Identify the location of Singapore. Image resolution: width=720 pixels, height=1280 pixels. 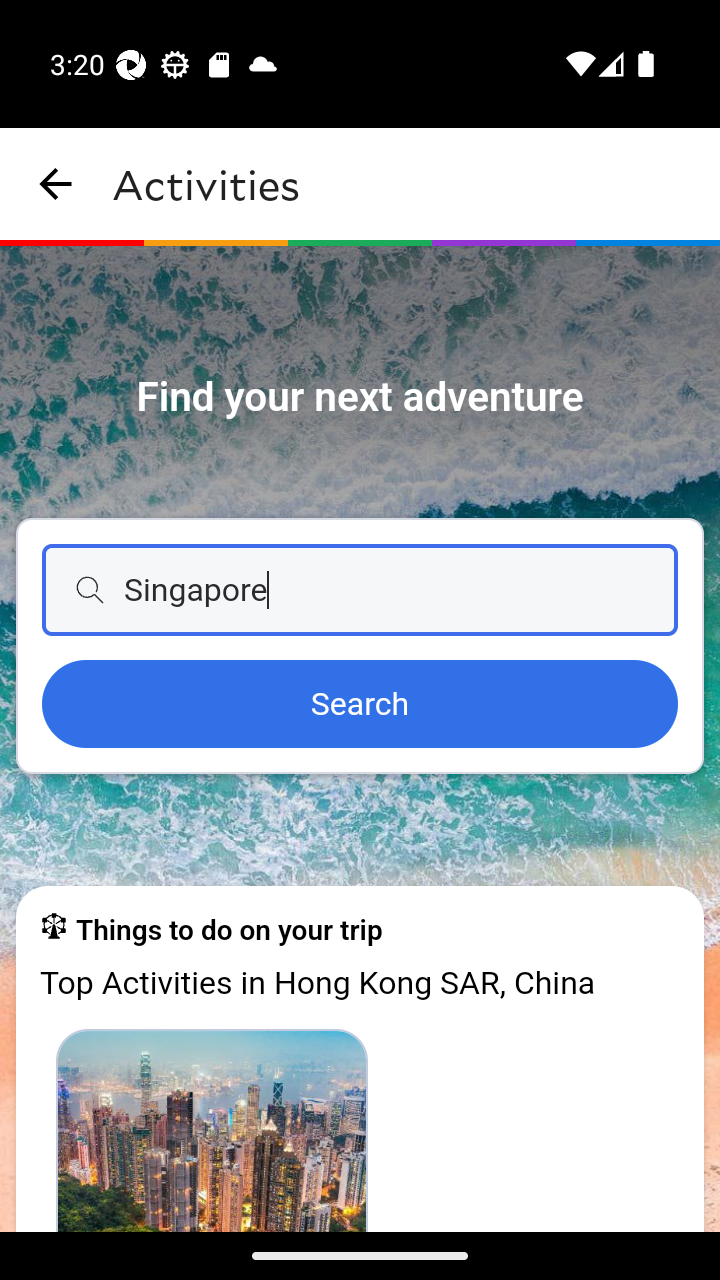
(360, 590).